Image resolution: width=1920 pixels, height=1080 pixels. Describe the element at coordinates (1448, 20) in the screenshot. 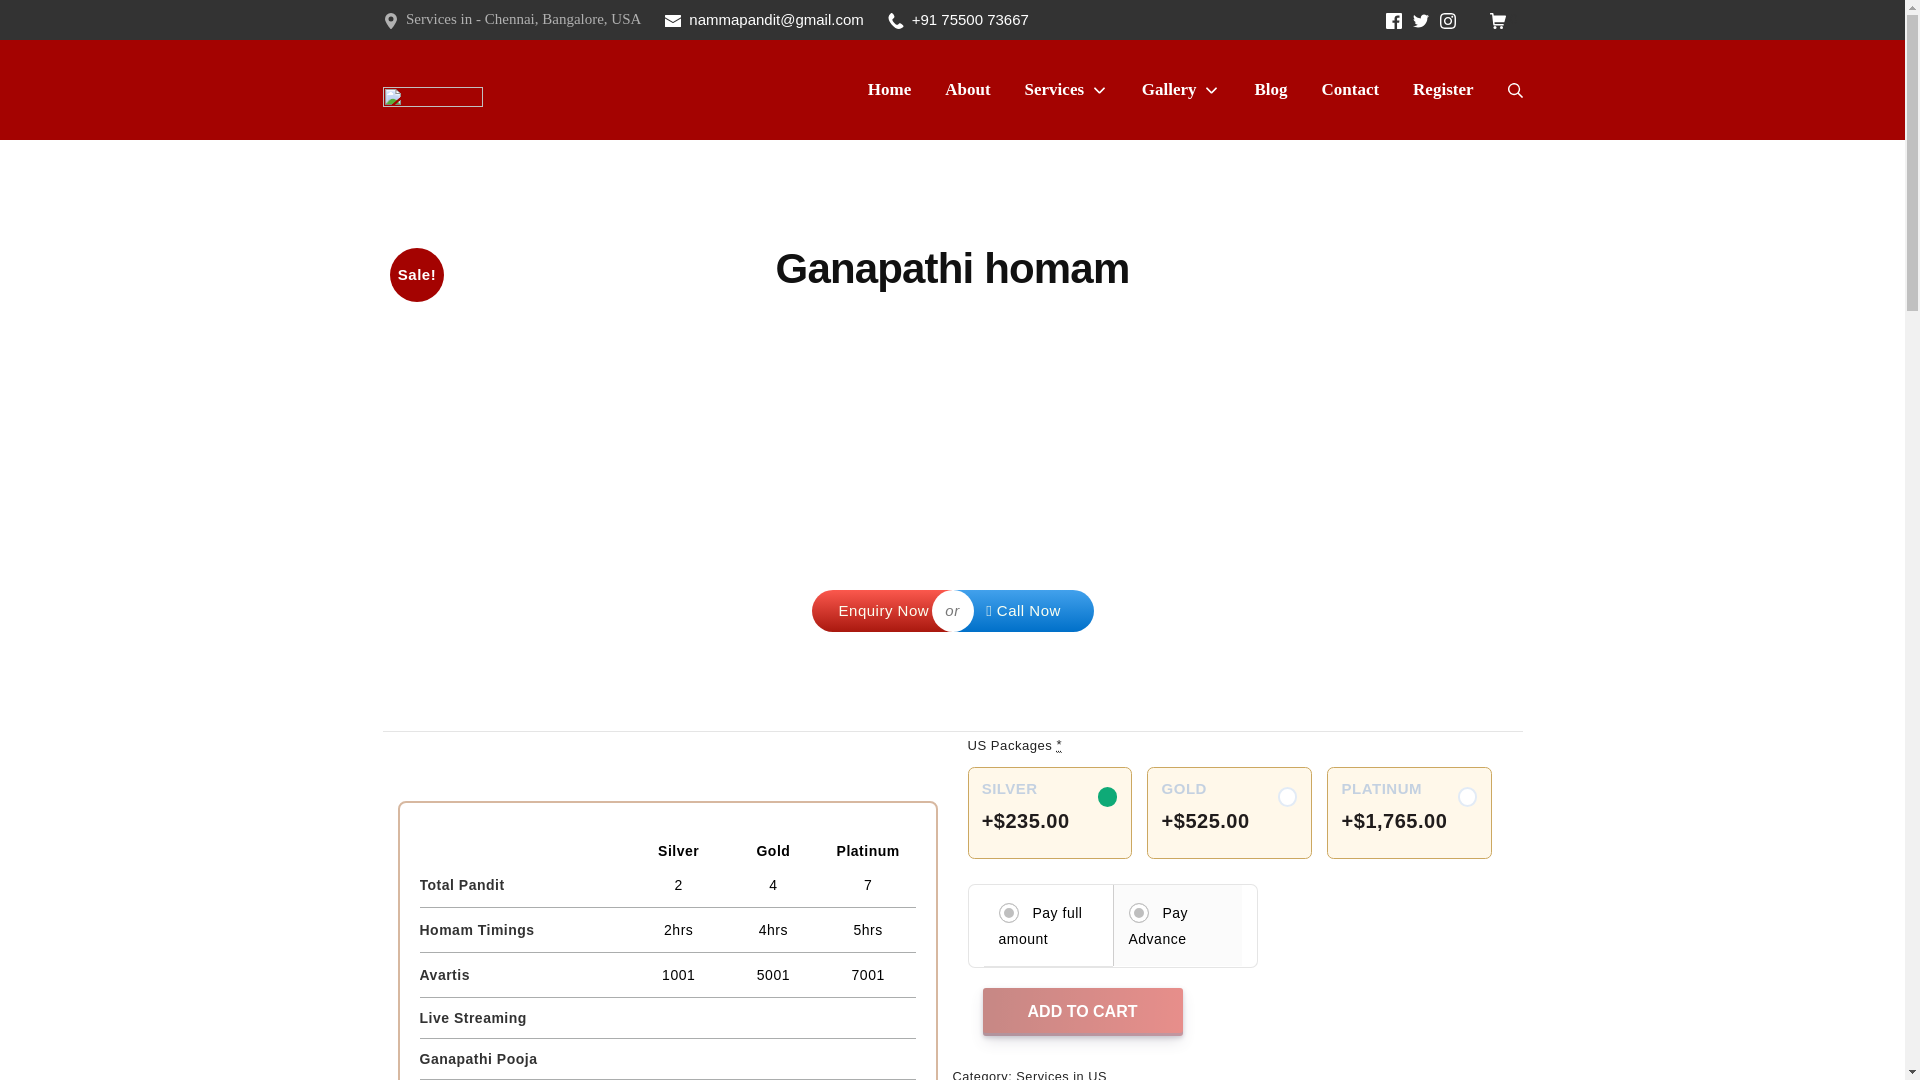

I see `Services` at that location.